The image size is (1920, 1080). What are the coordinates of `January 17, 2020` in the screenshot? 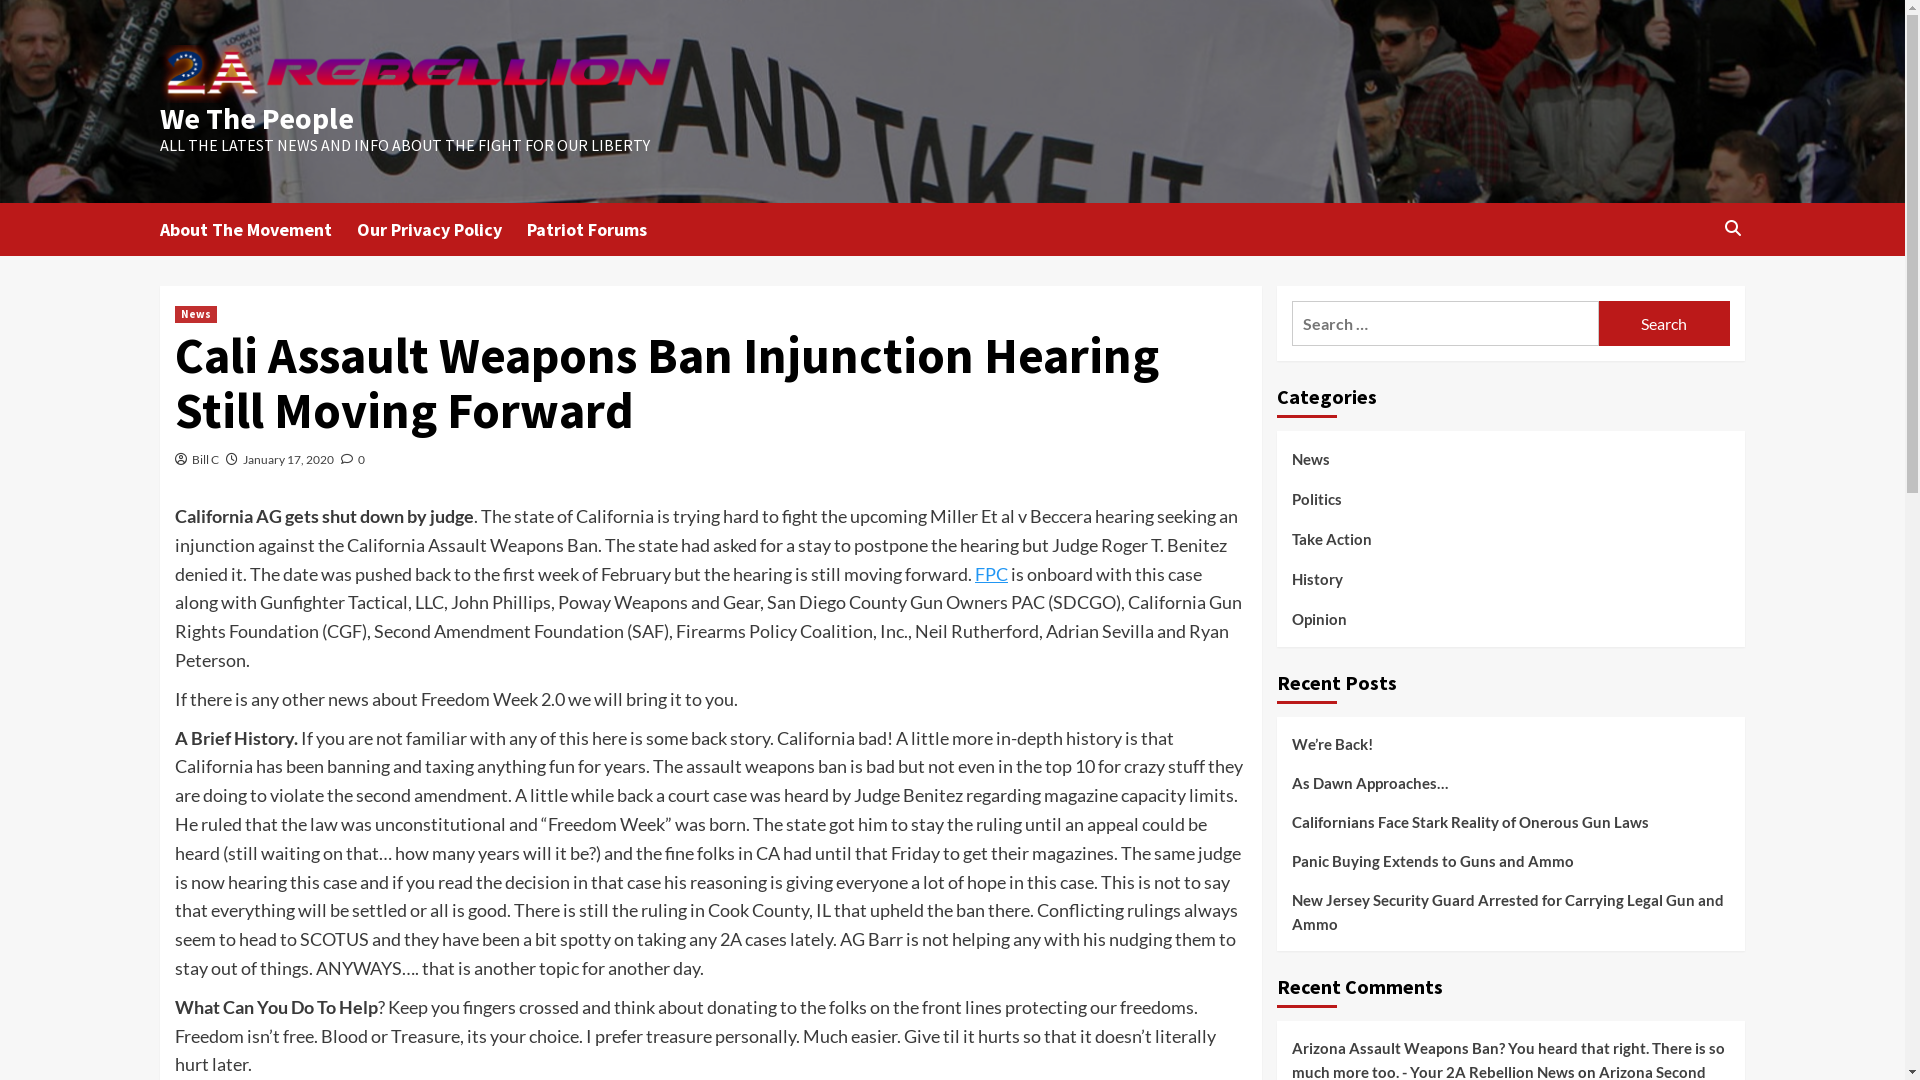 It's located at (288, 460).